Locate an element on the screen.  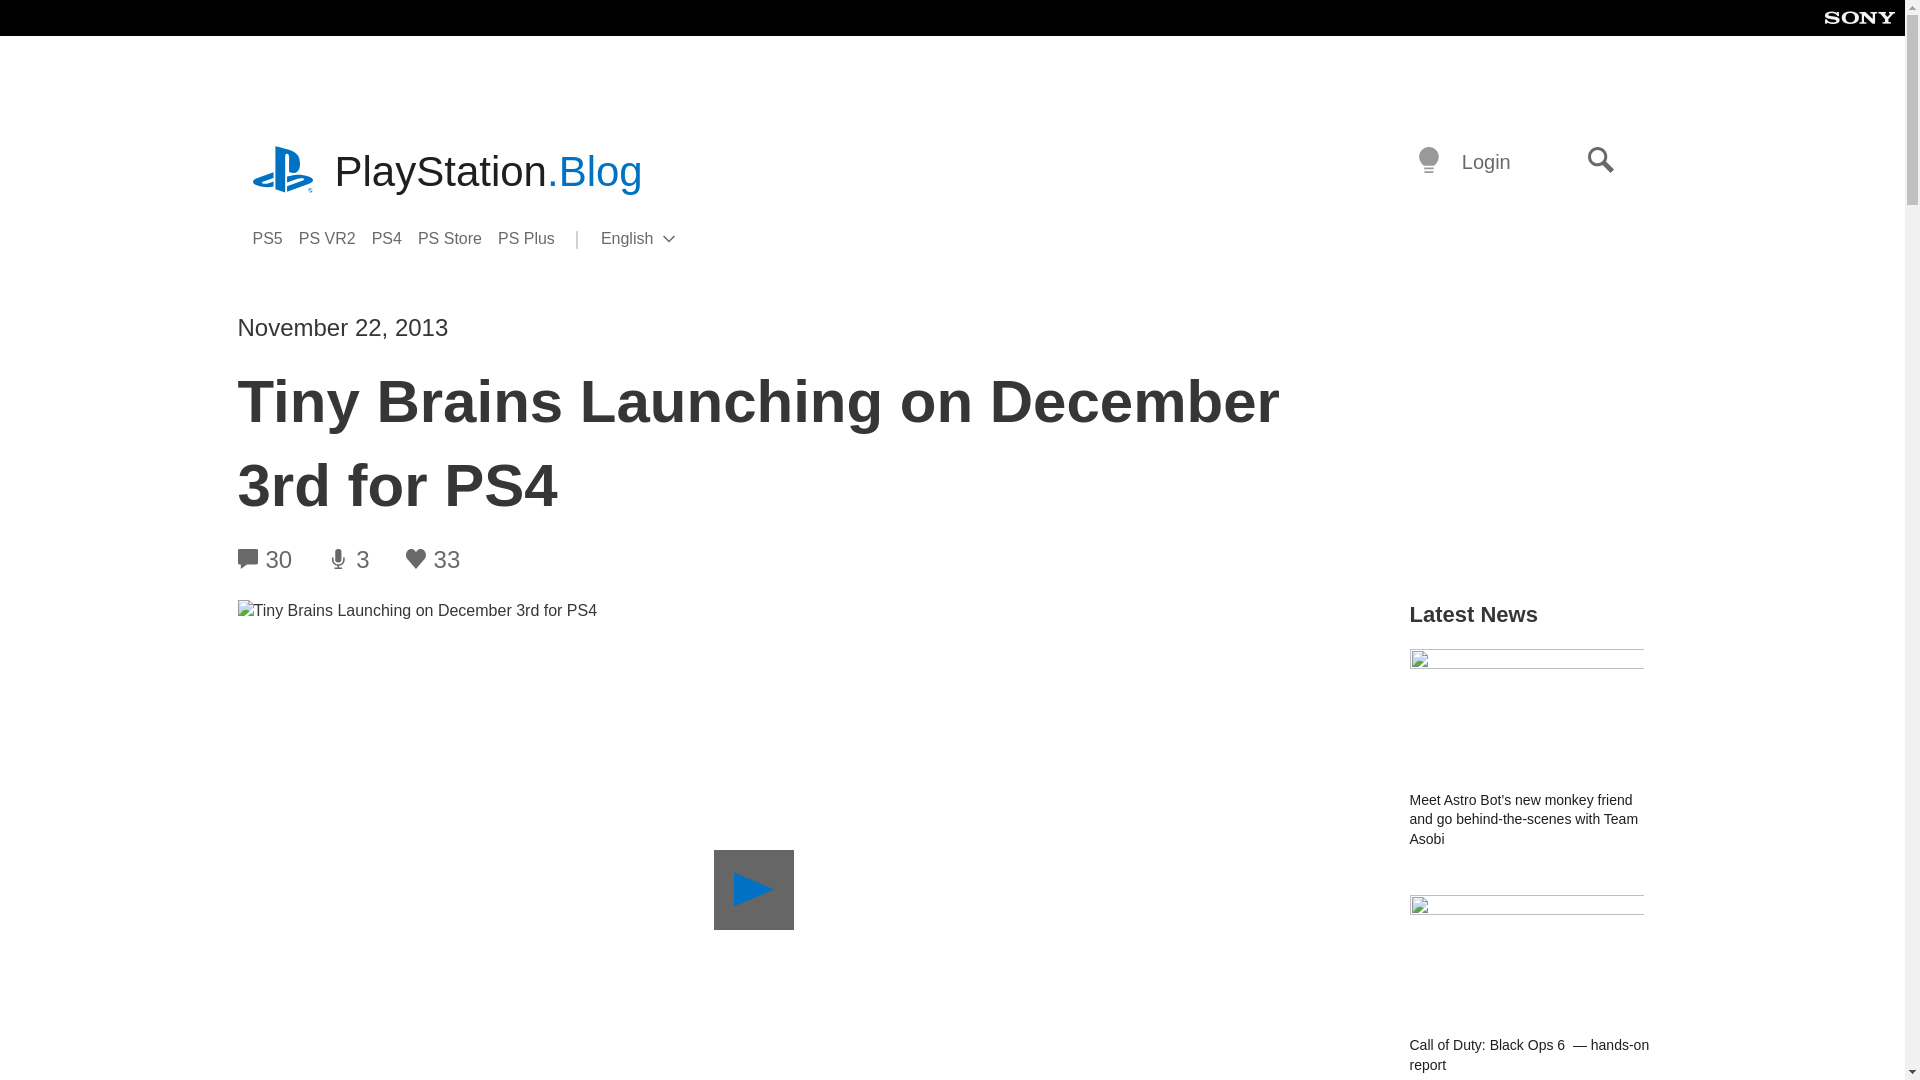
PS4 is located at coordinates (395, 238).